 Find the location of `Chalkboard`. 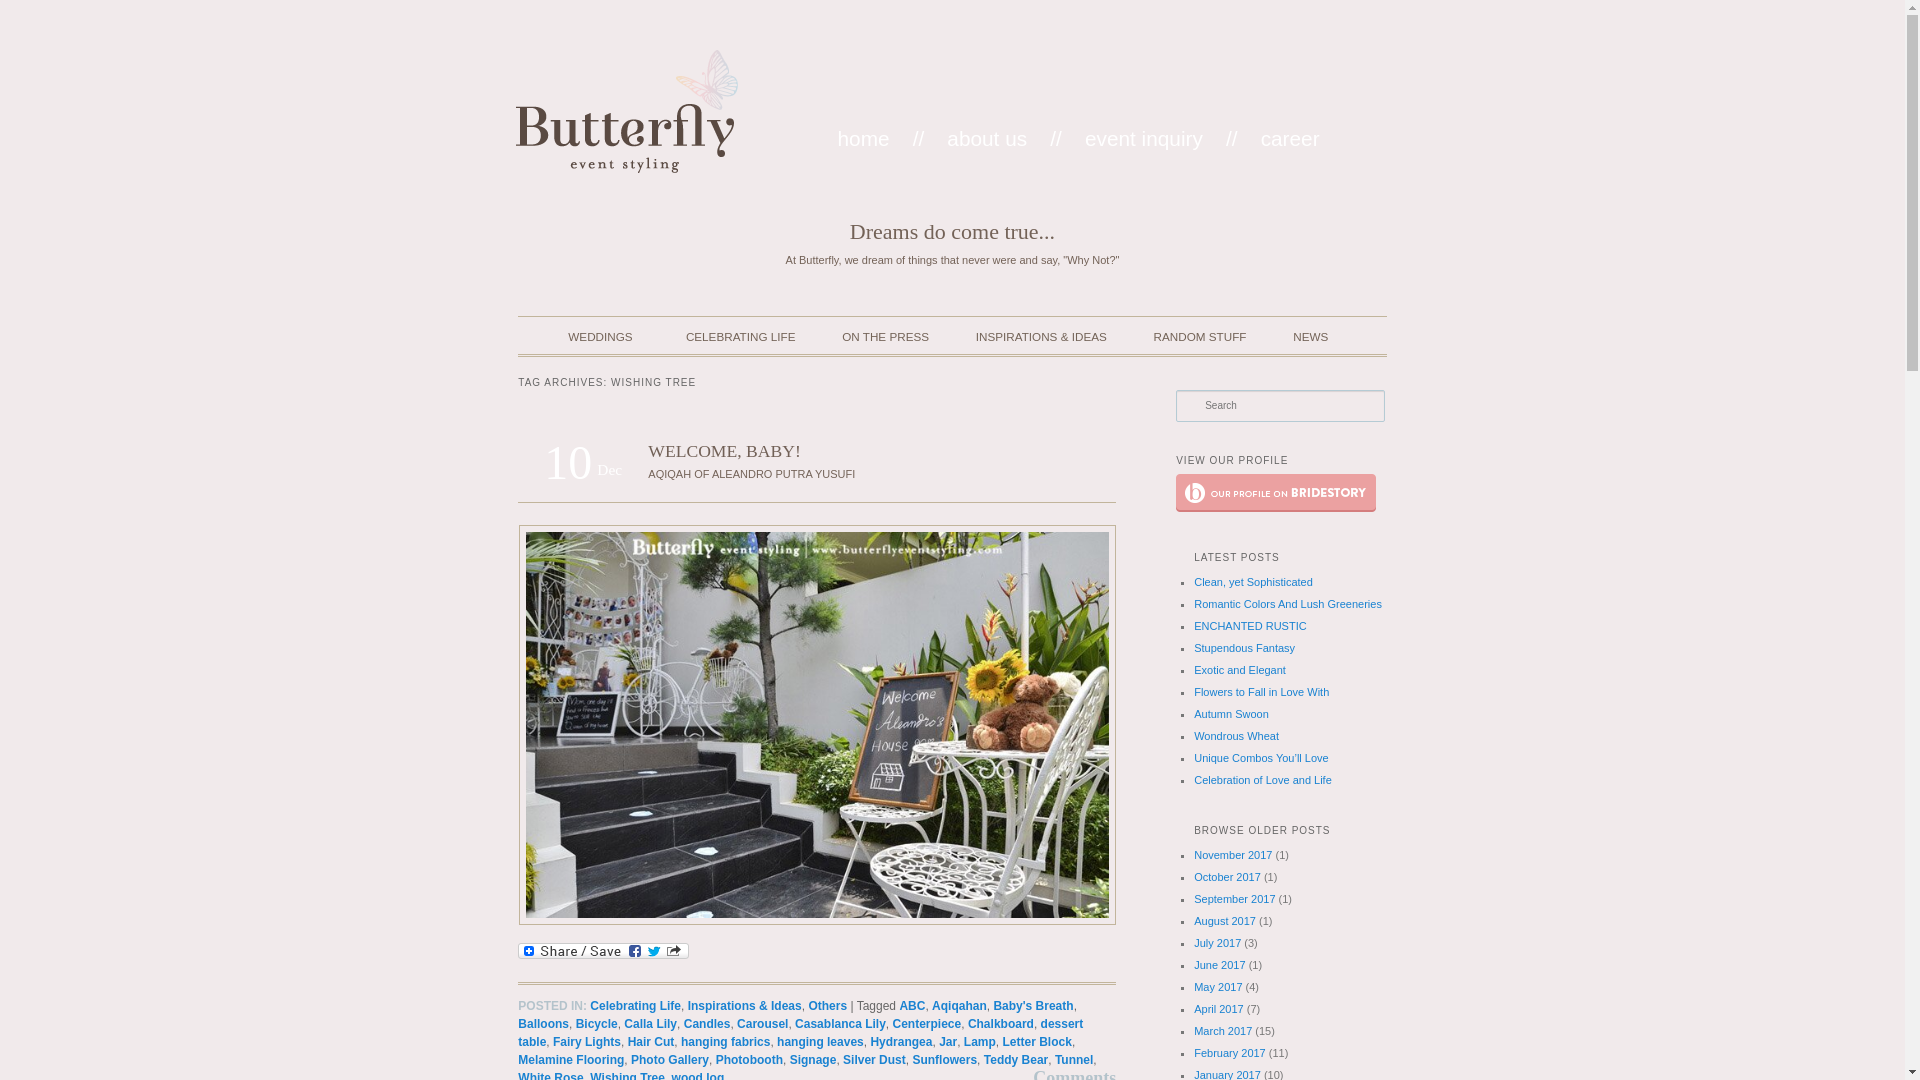

Chalkboard is located at coordinates (1000, 1024).